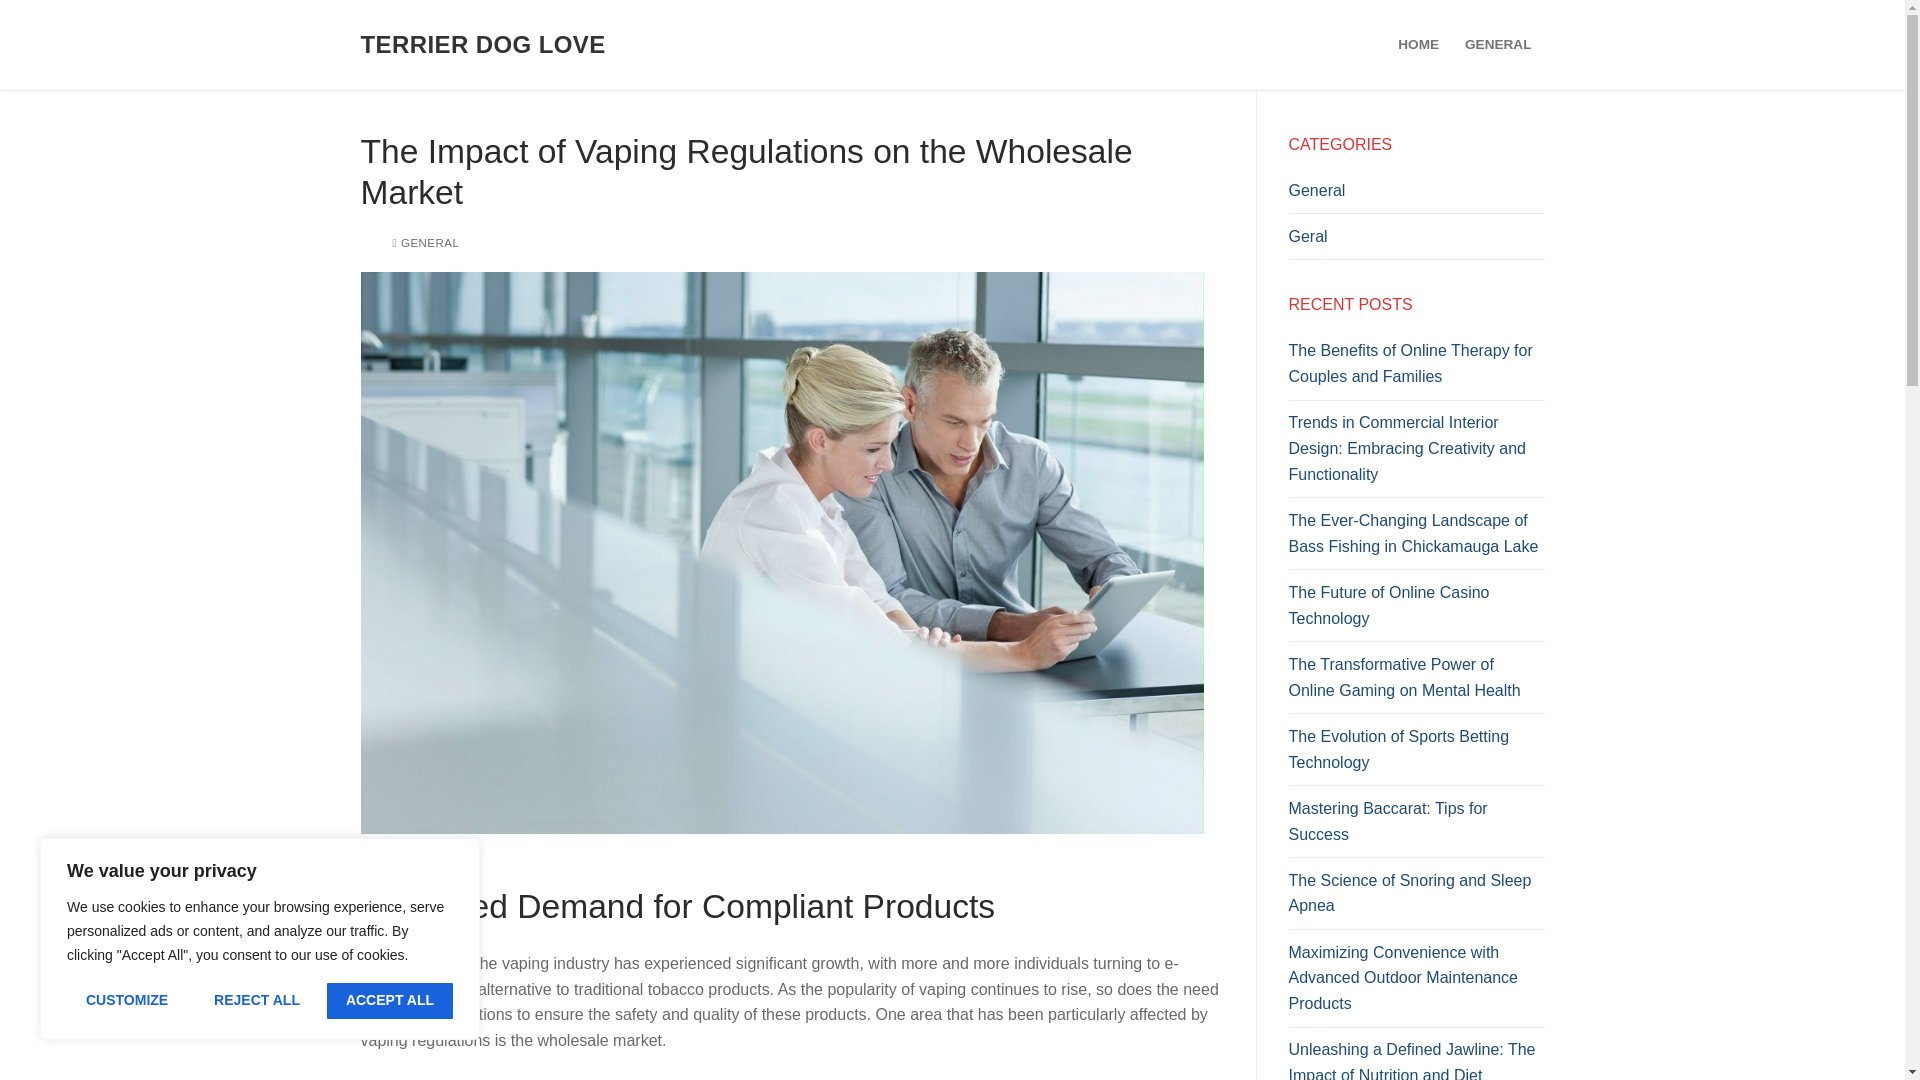 Image resolution: width=1920 pixels, height=1080 pixels. What do you see at coordinates (1416, 368) in the screenshot?
I see `The Benefits of Online Therapy for Couples and Families` at bounding box center [1416, 368].